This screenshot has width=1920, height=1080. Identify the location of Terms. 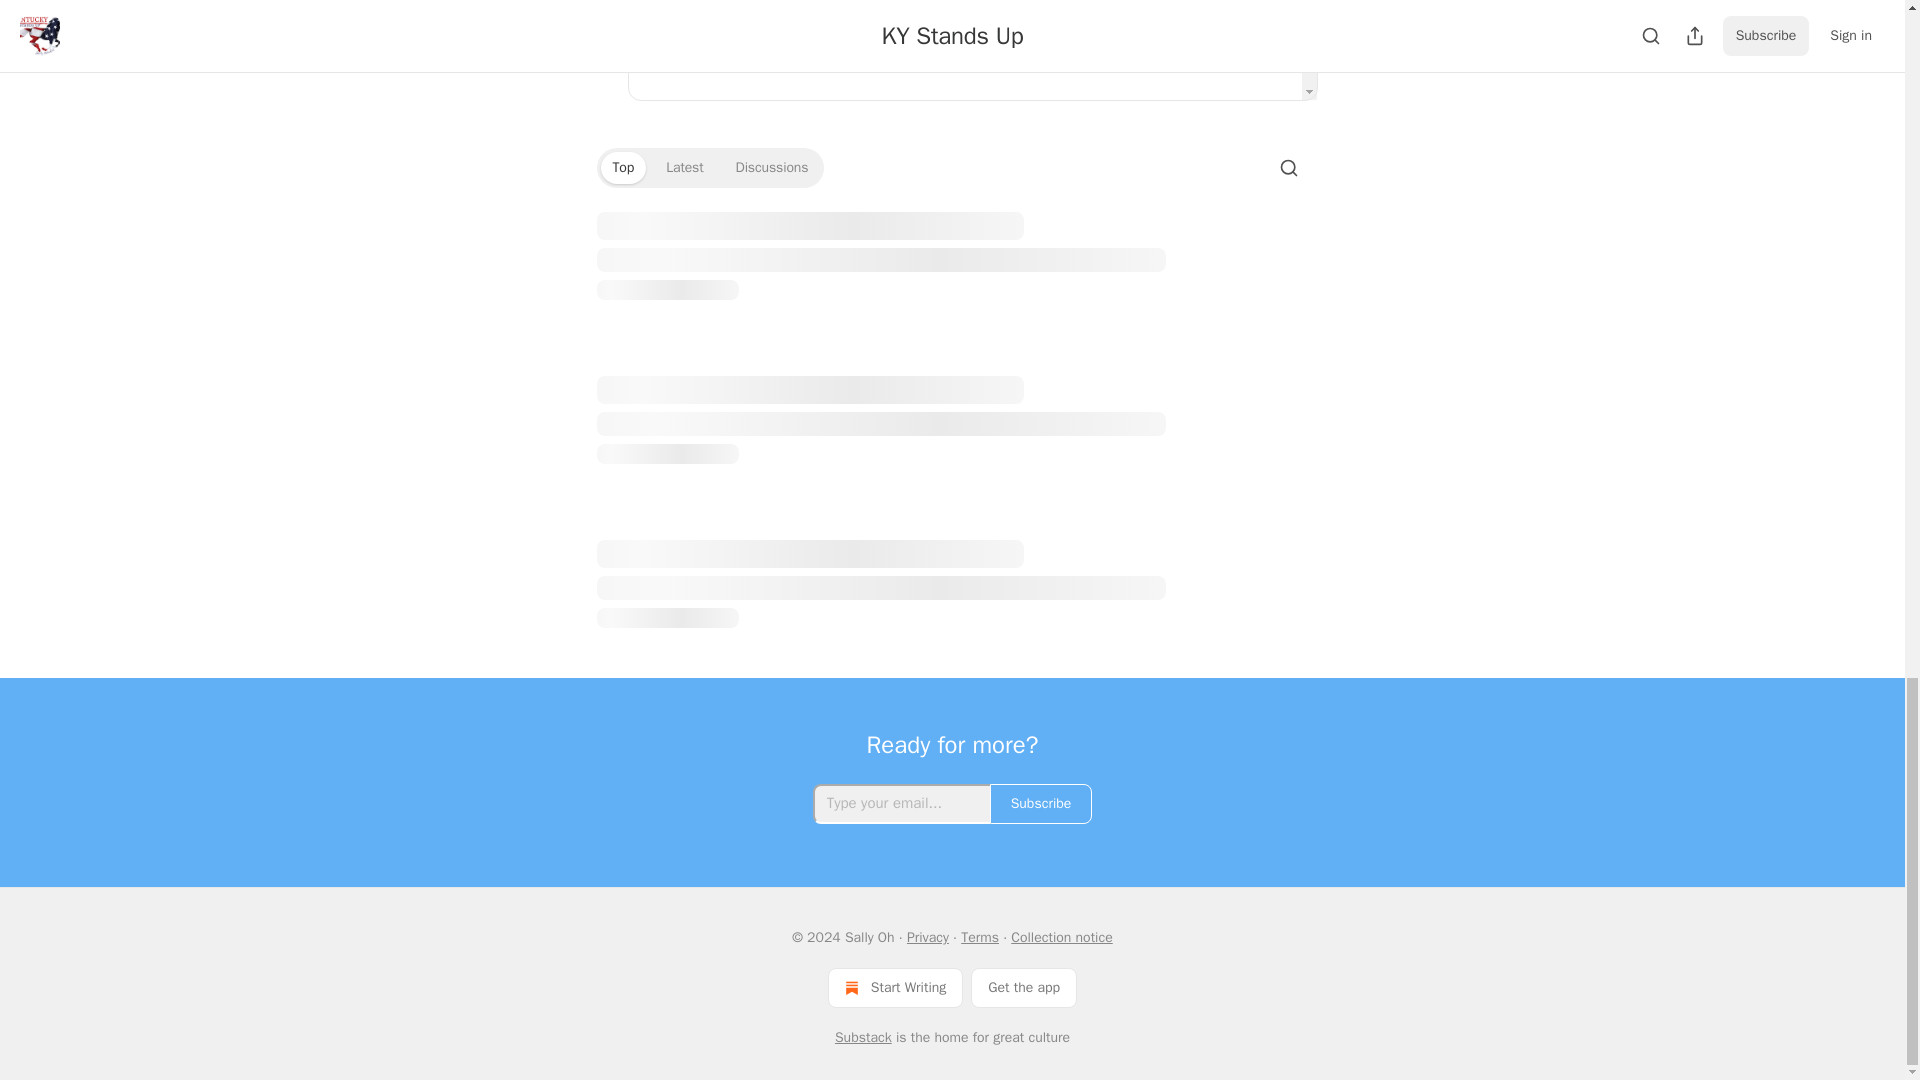
(980, 937).